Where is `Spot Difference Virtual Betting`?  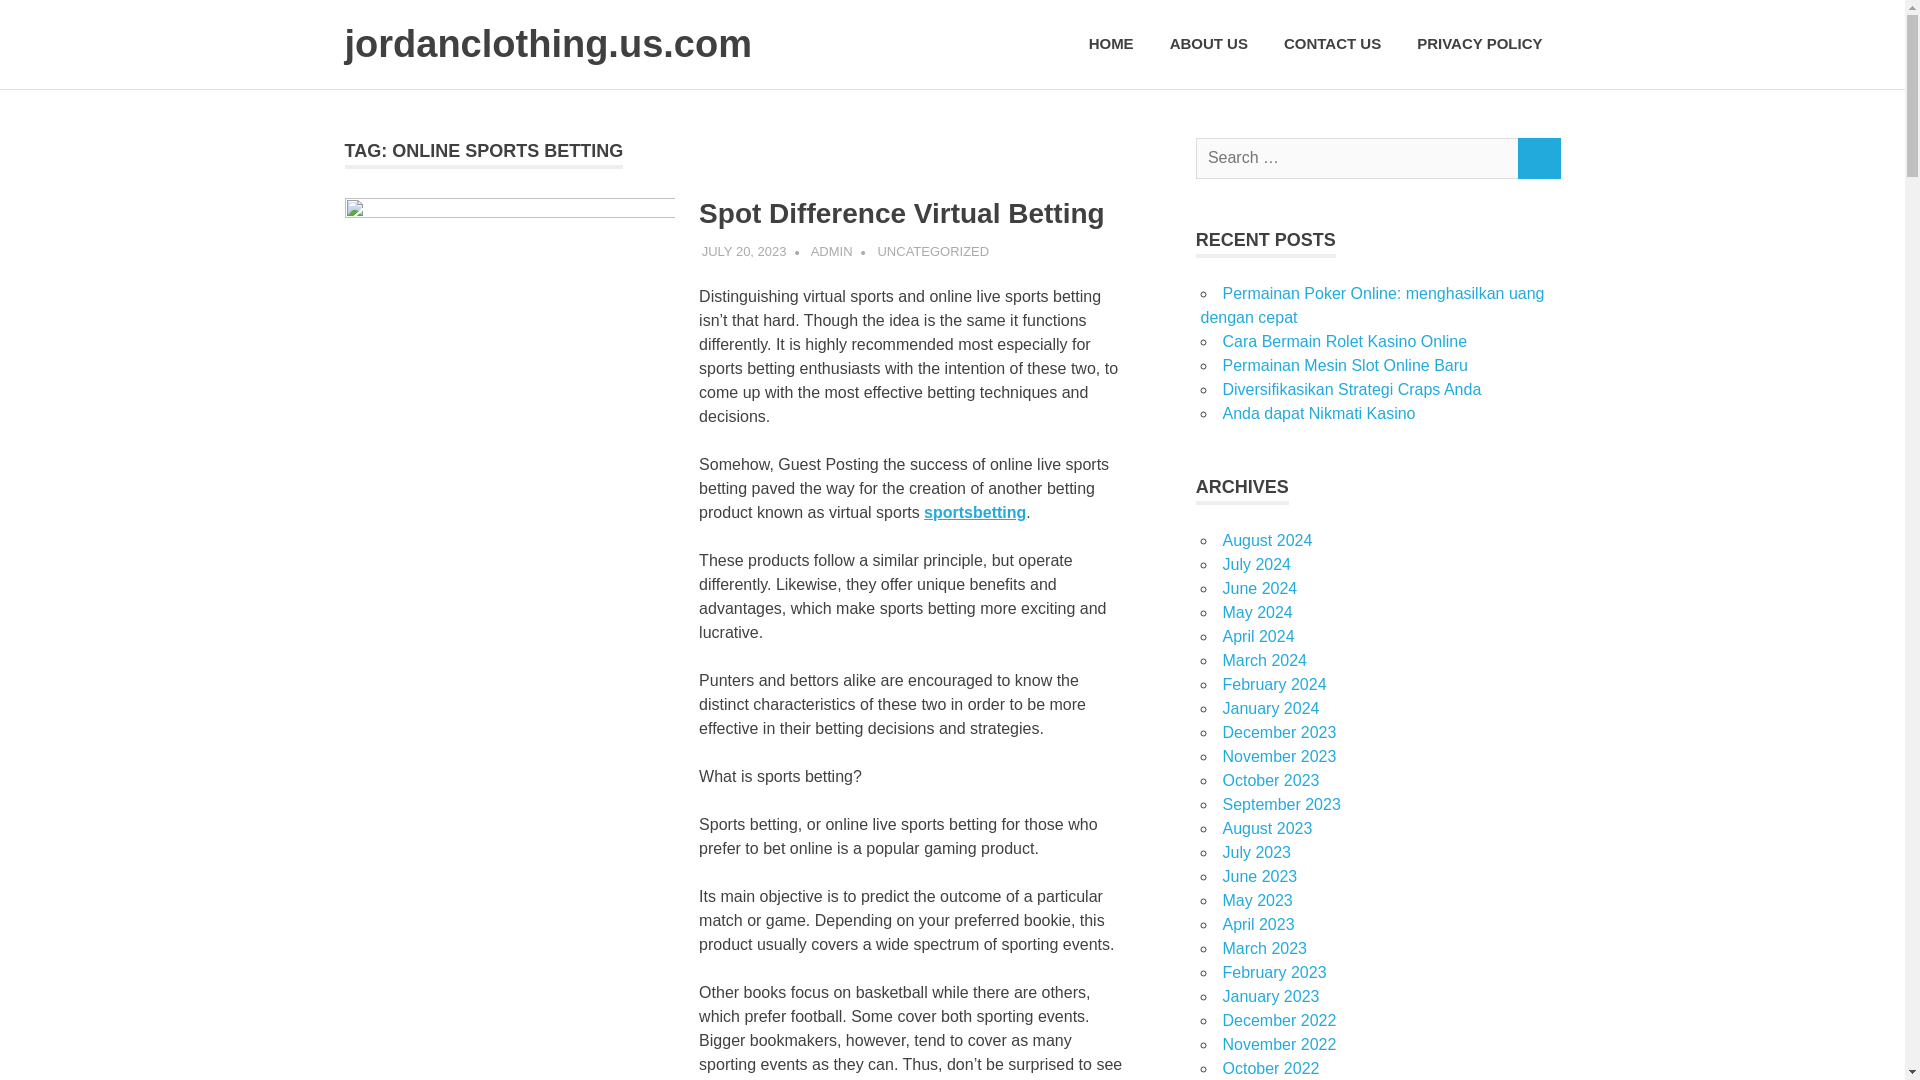 Spot Difference Virtual Betting is located at coordinates (902, 212).